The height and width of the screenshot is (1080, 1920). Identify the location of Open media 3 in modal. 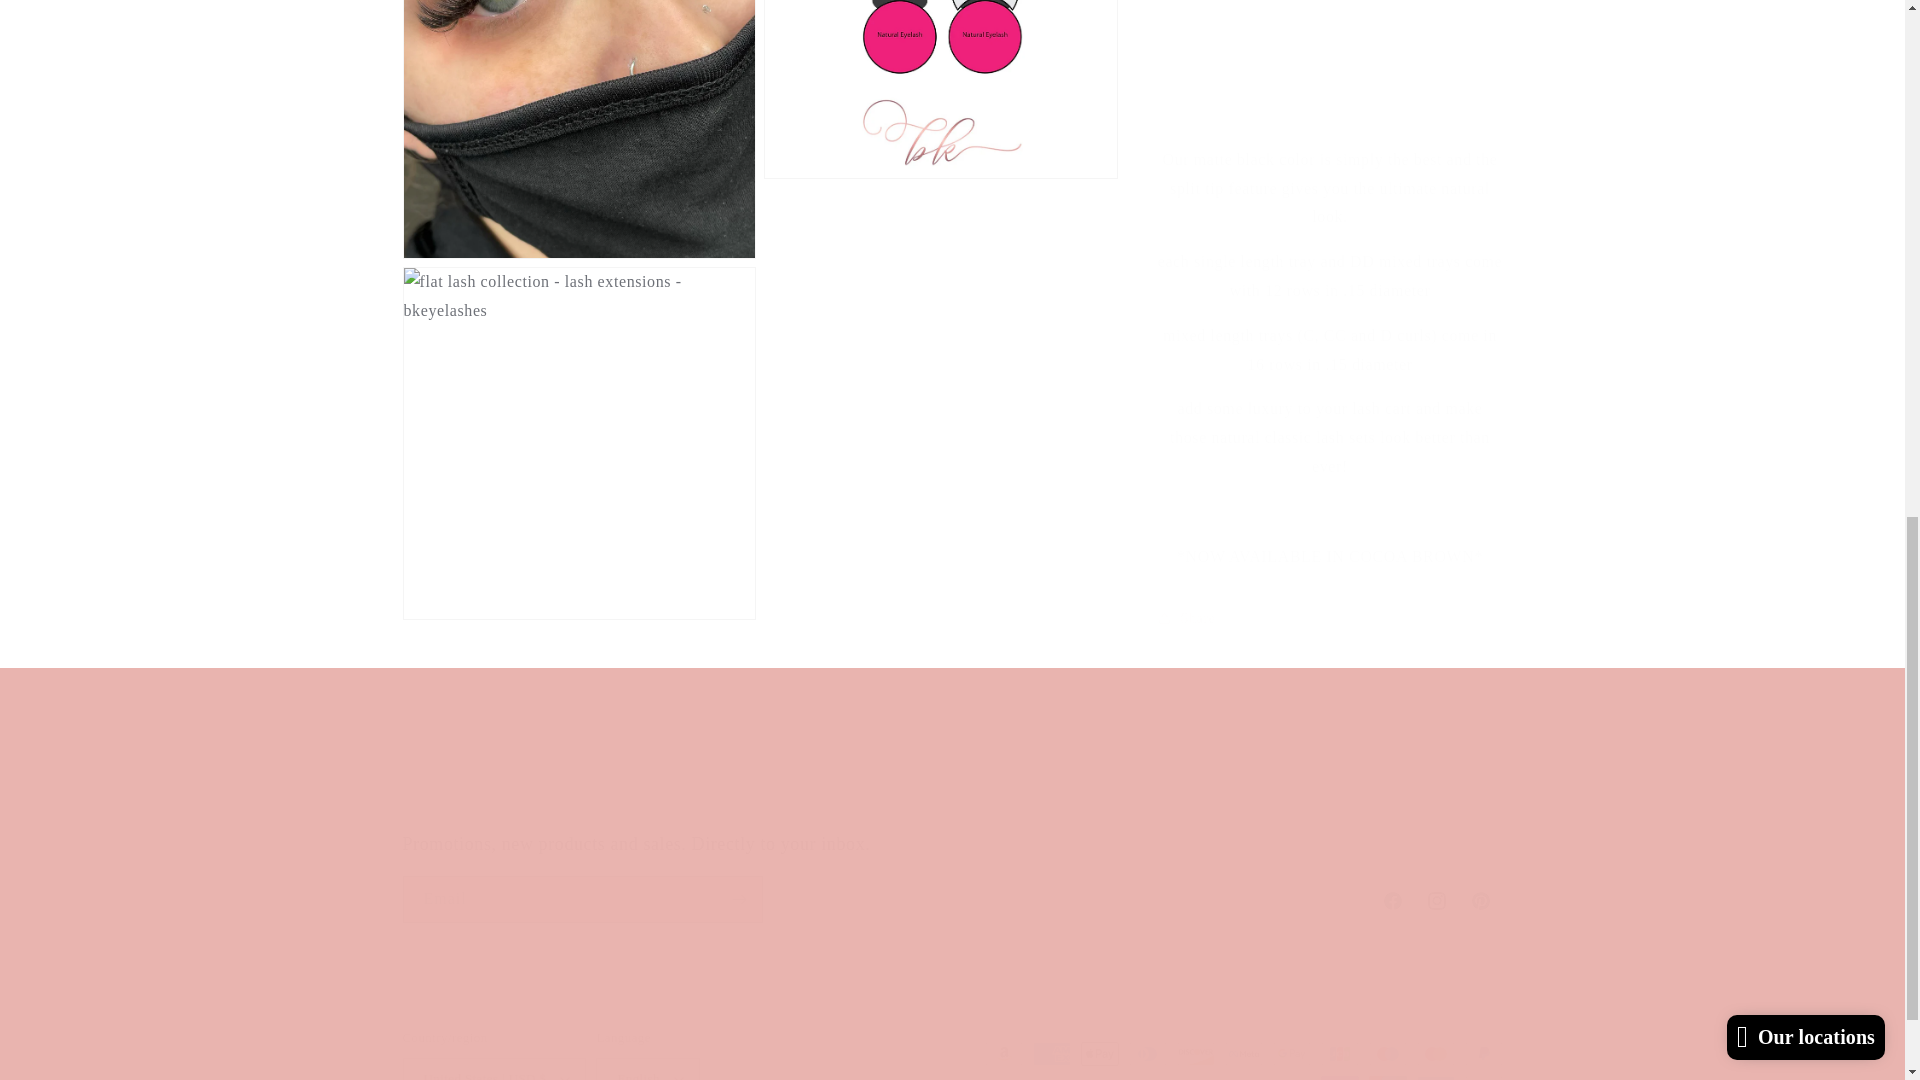
(578, 424).